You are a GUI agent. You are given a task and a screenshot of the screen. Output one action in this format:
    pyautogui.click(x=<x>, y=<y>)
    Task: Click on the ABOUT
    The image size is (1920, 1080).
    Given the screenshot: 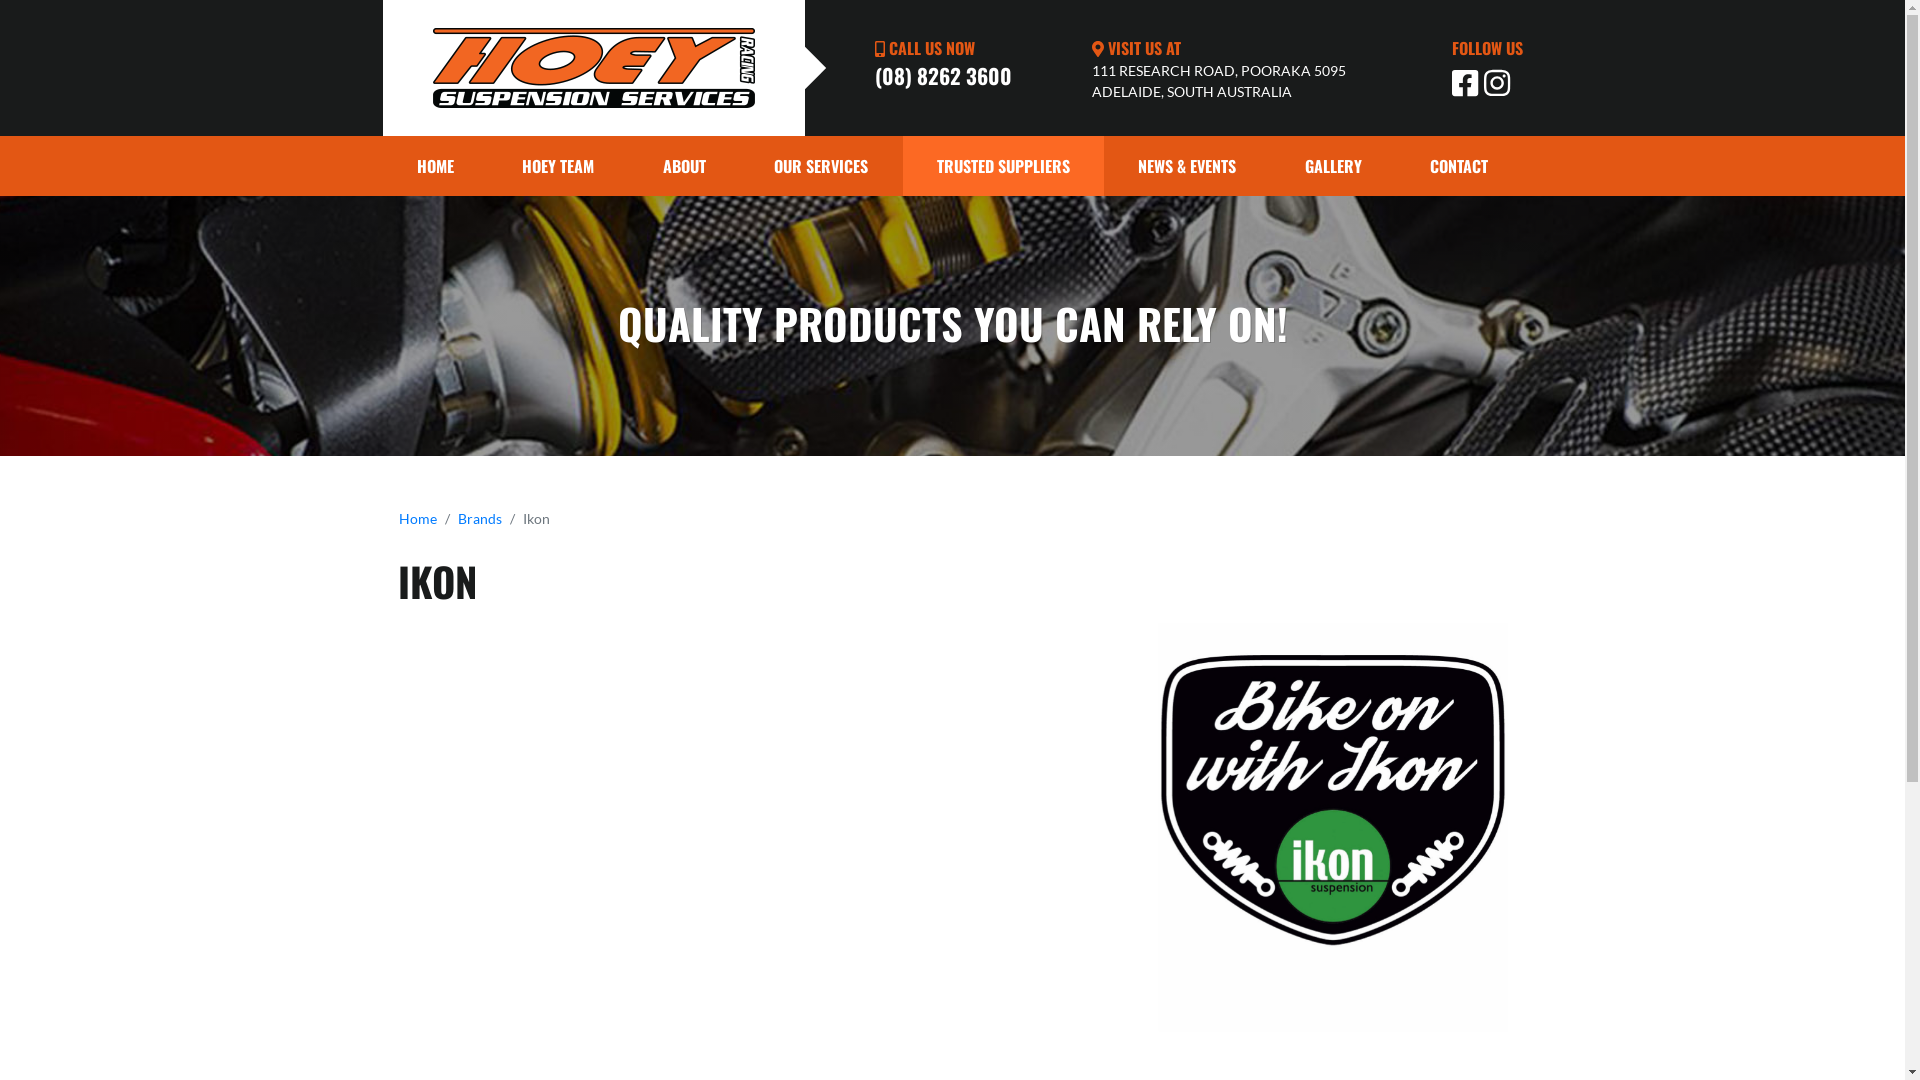 What is the action you would take?
    pyautogui.click(x=684, y=166)
    